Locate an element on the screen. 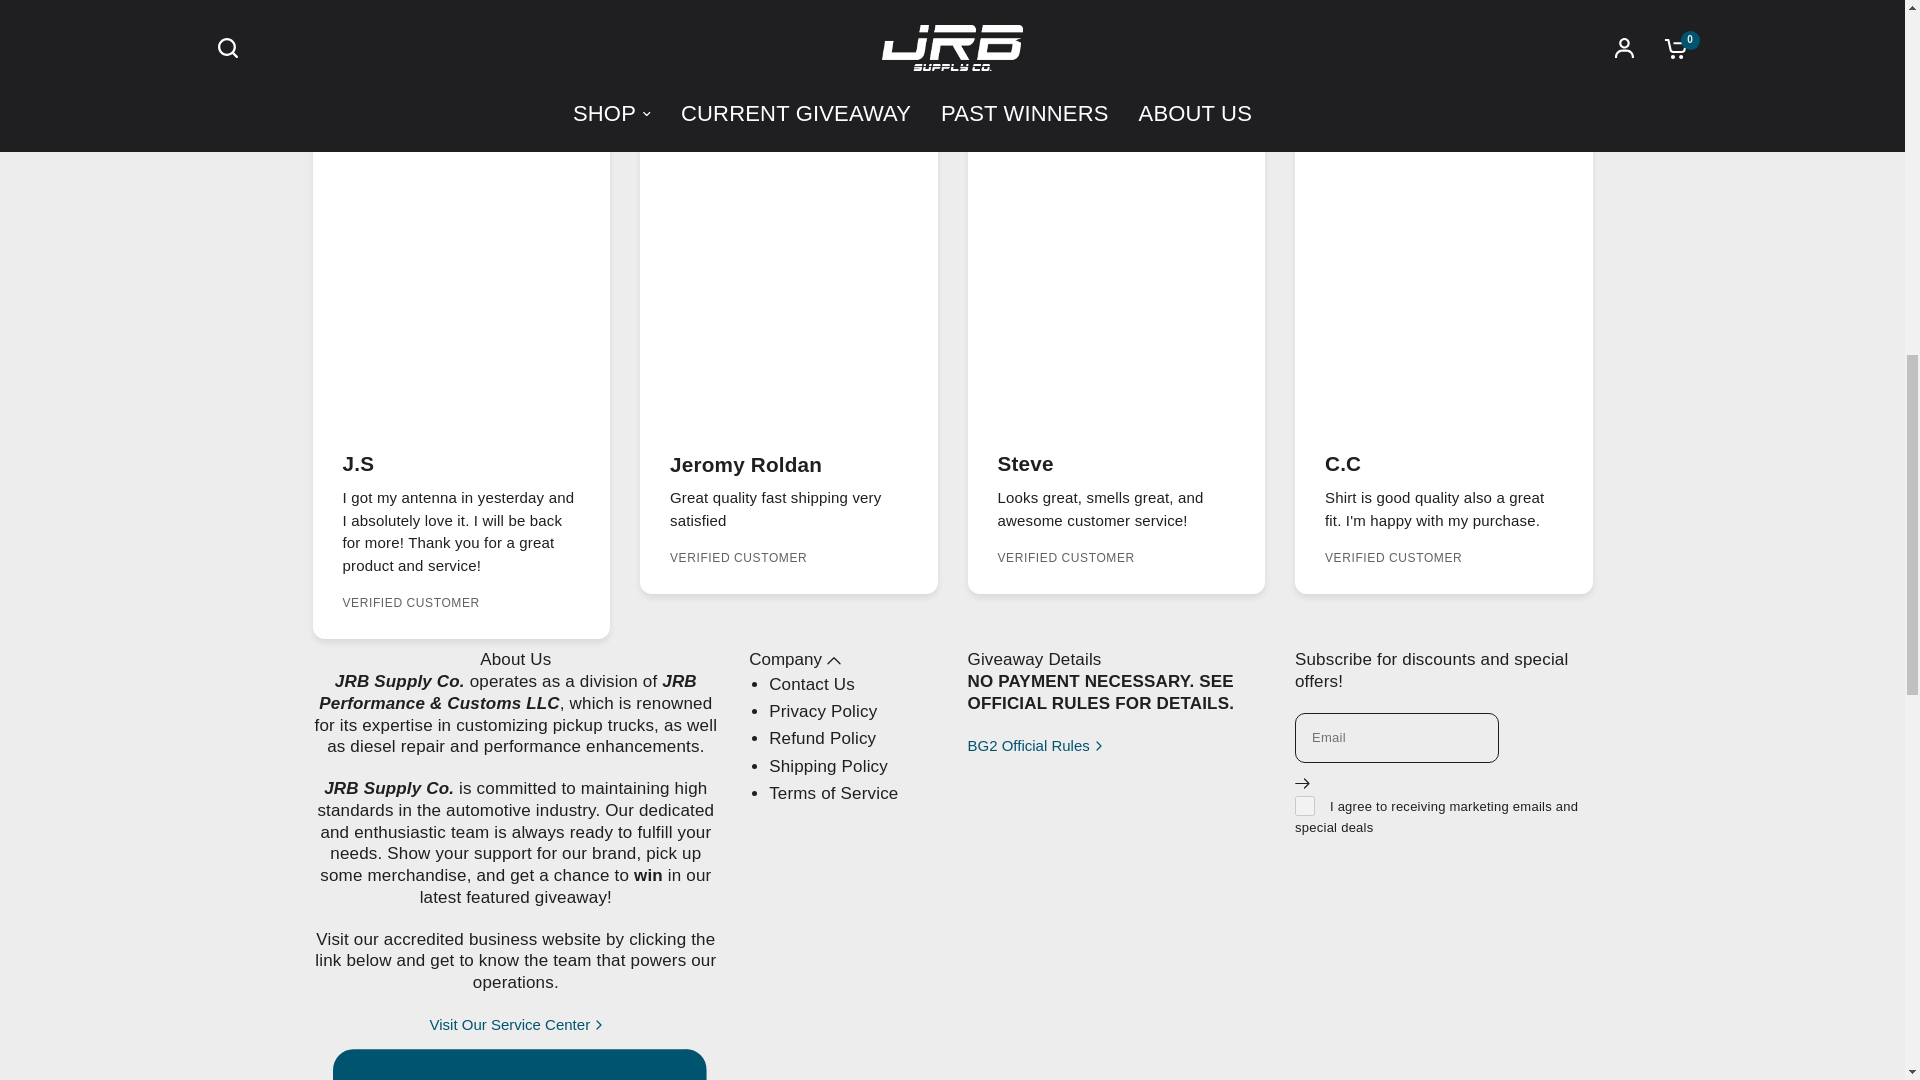  Privacy Policy is located at coordinates (823, 712).